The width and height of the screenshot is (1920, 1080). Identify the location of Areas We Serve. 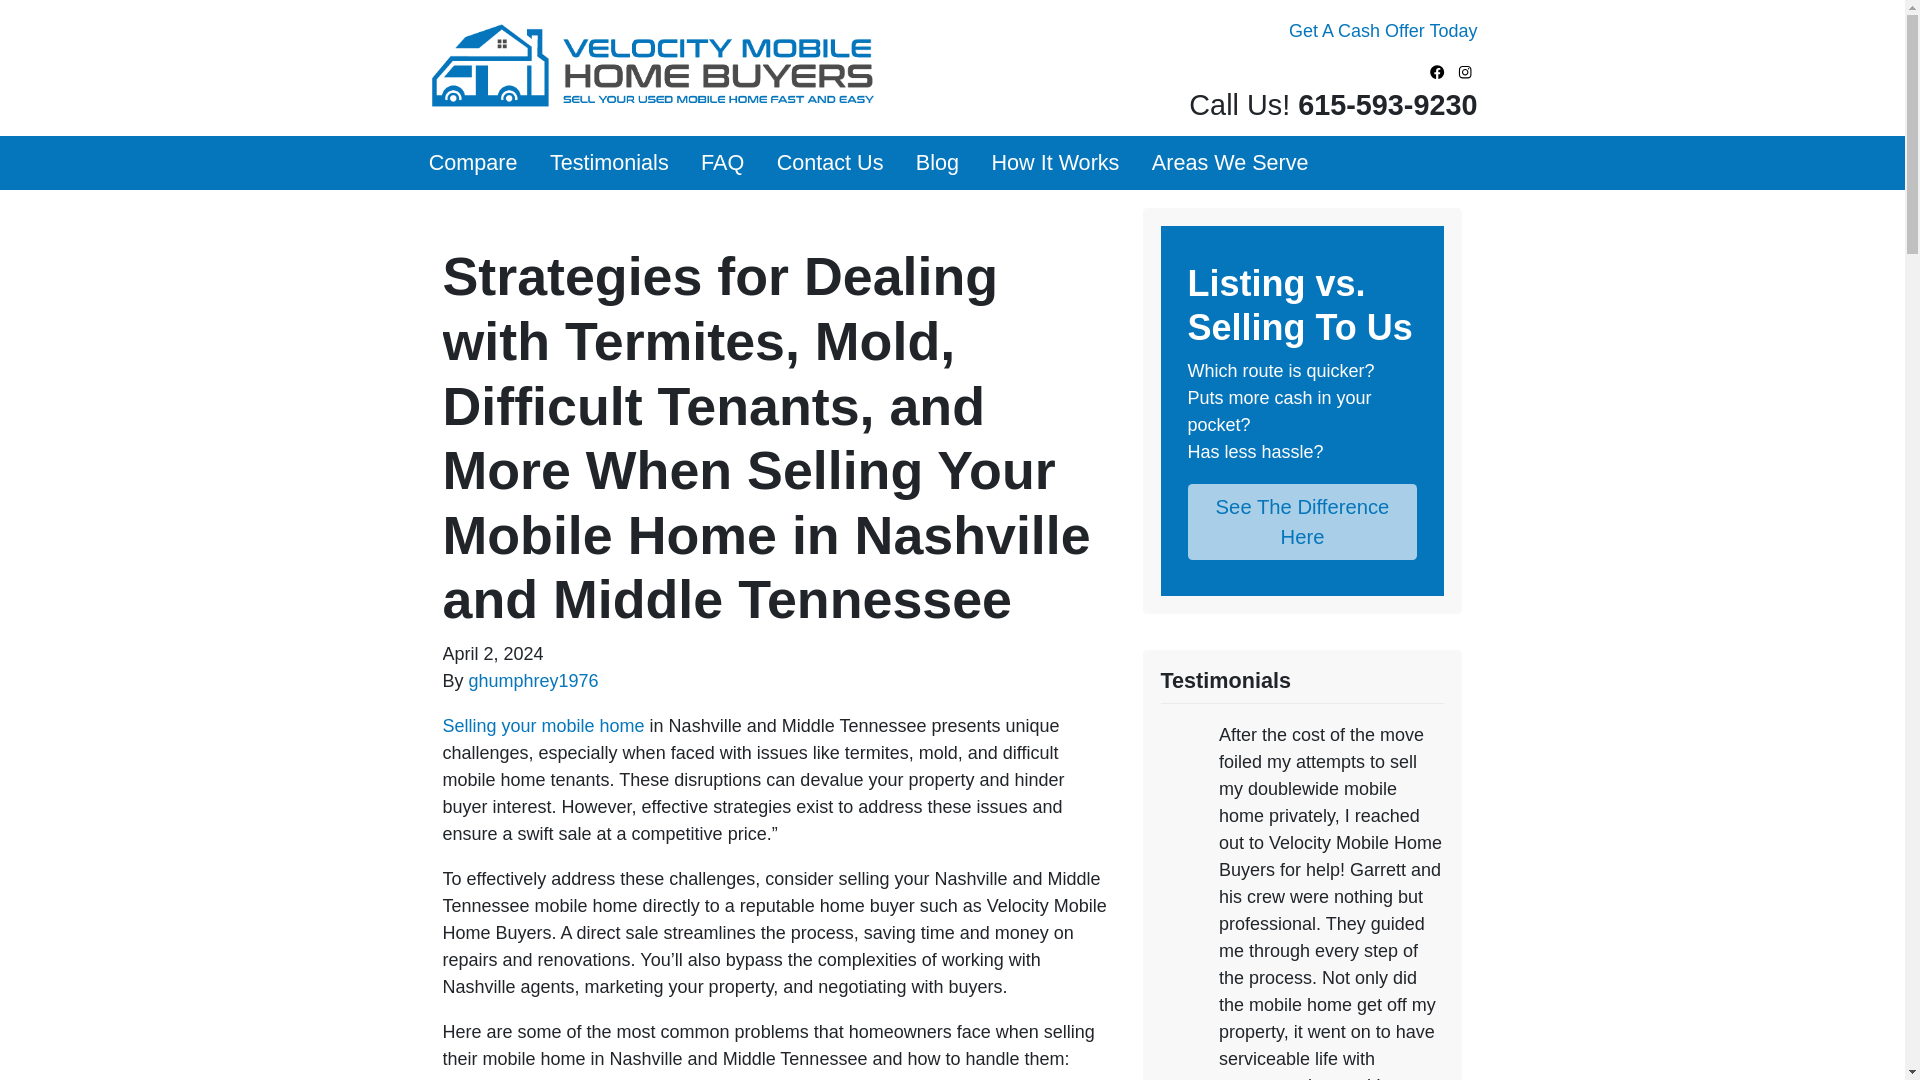
(1230, 163).